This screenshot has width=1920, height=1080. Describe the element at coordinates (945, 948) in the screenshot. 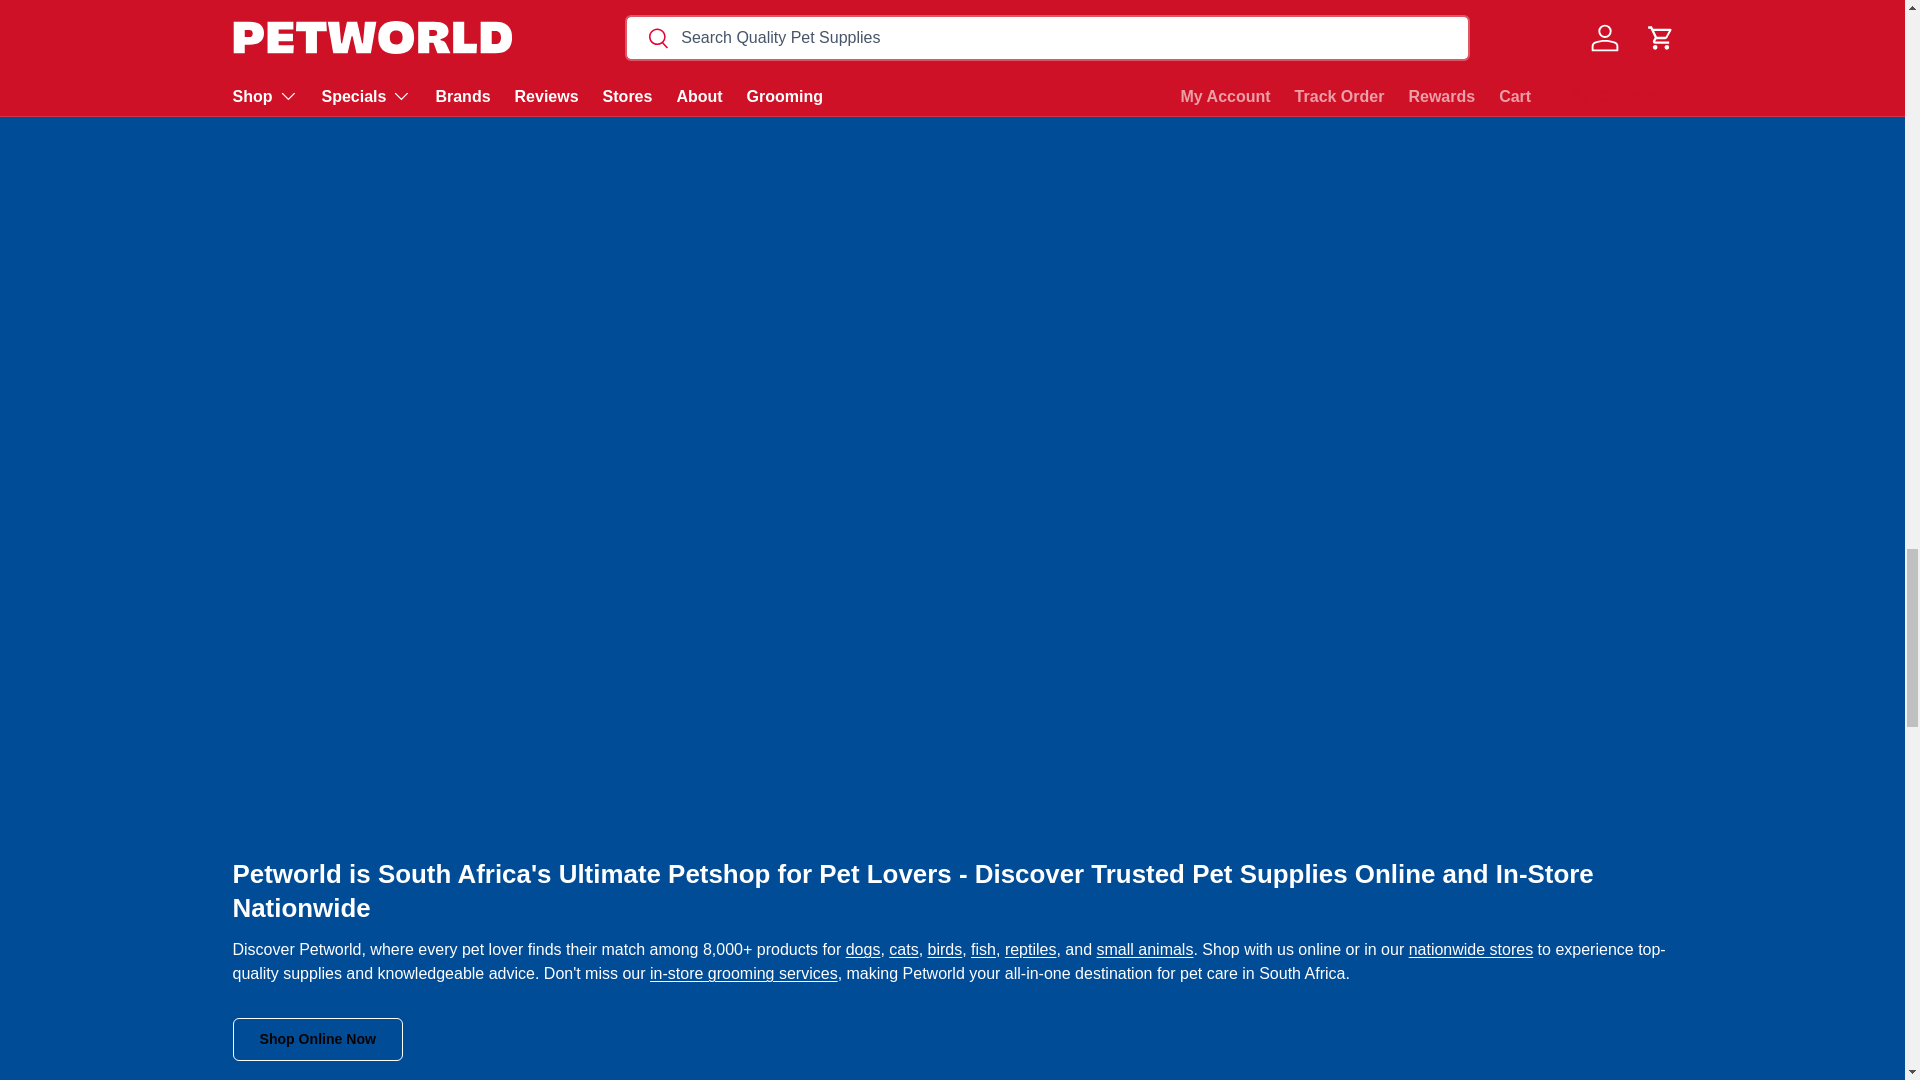

I see `All Bird Products` at that location.